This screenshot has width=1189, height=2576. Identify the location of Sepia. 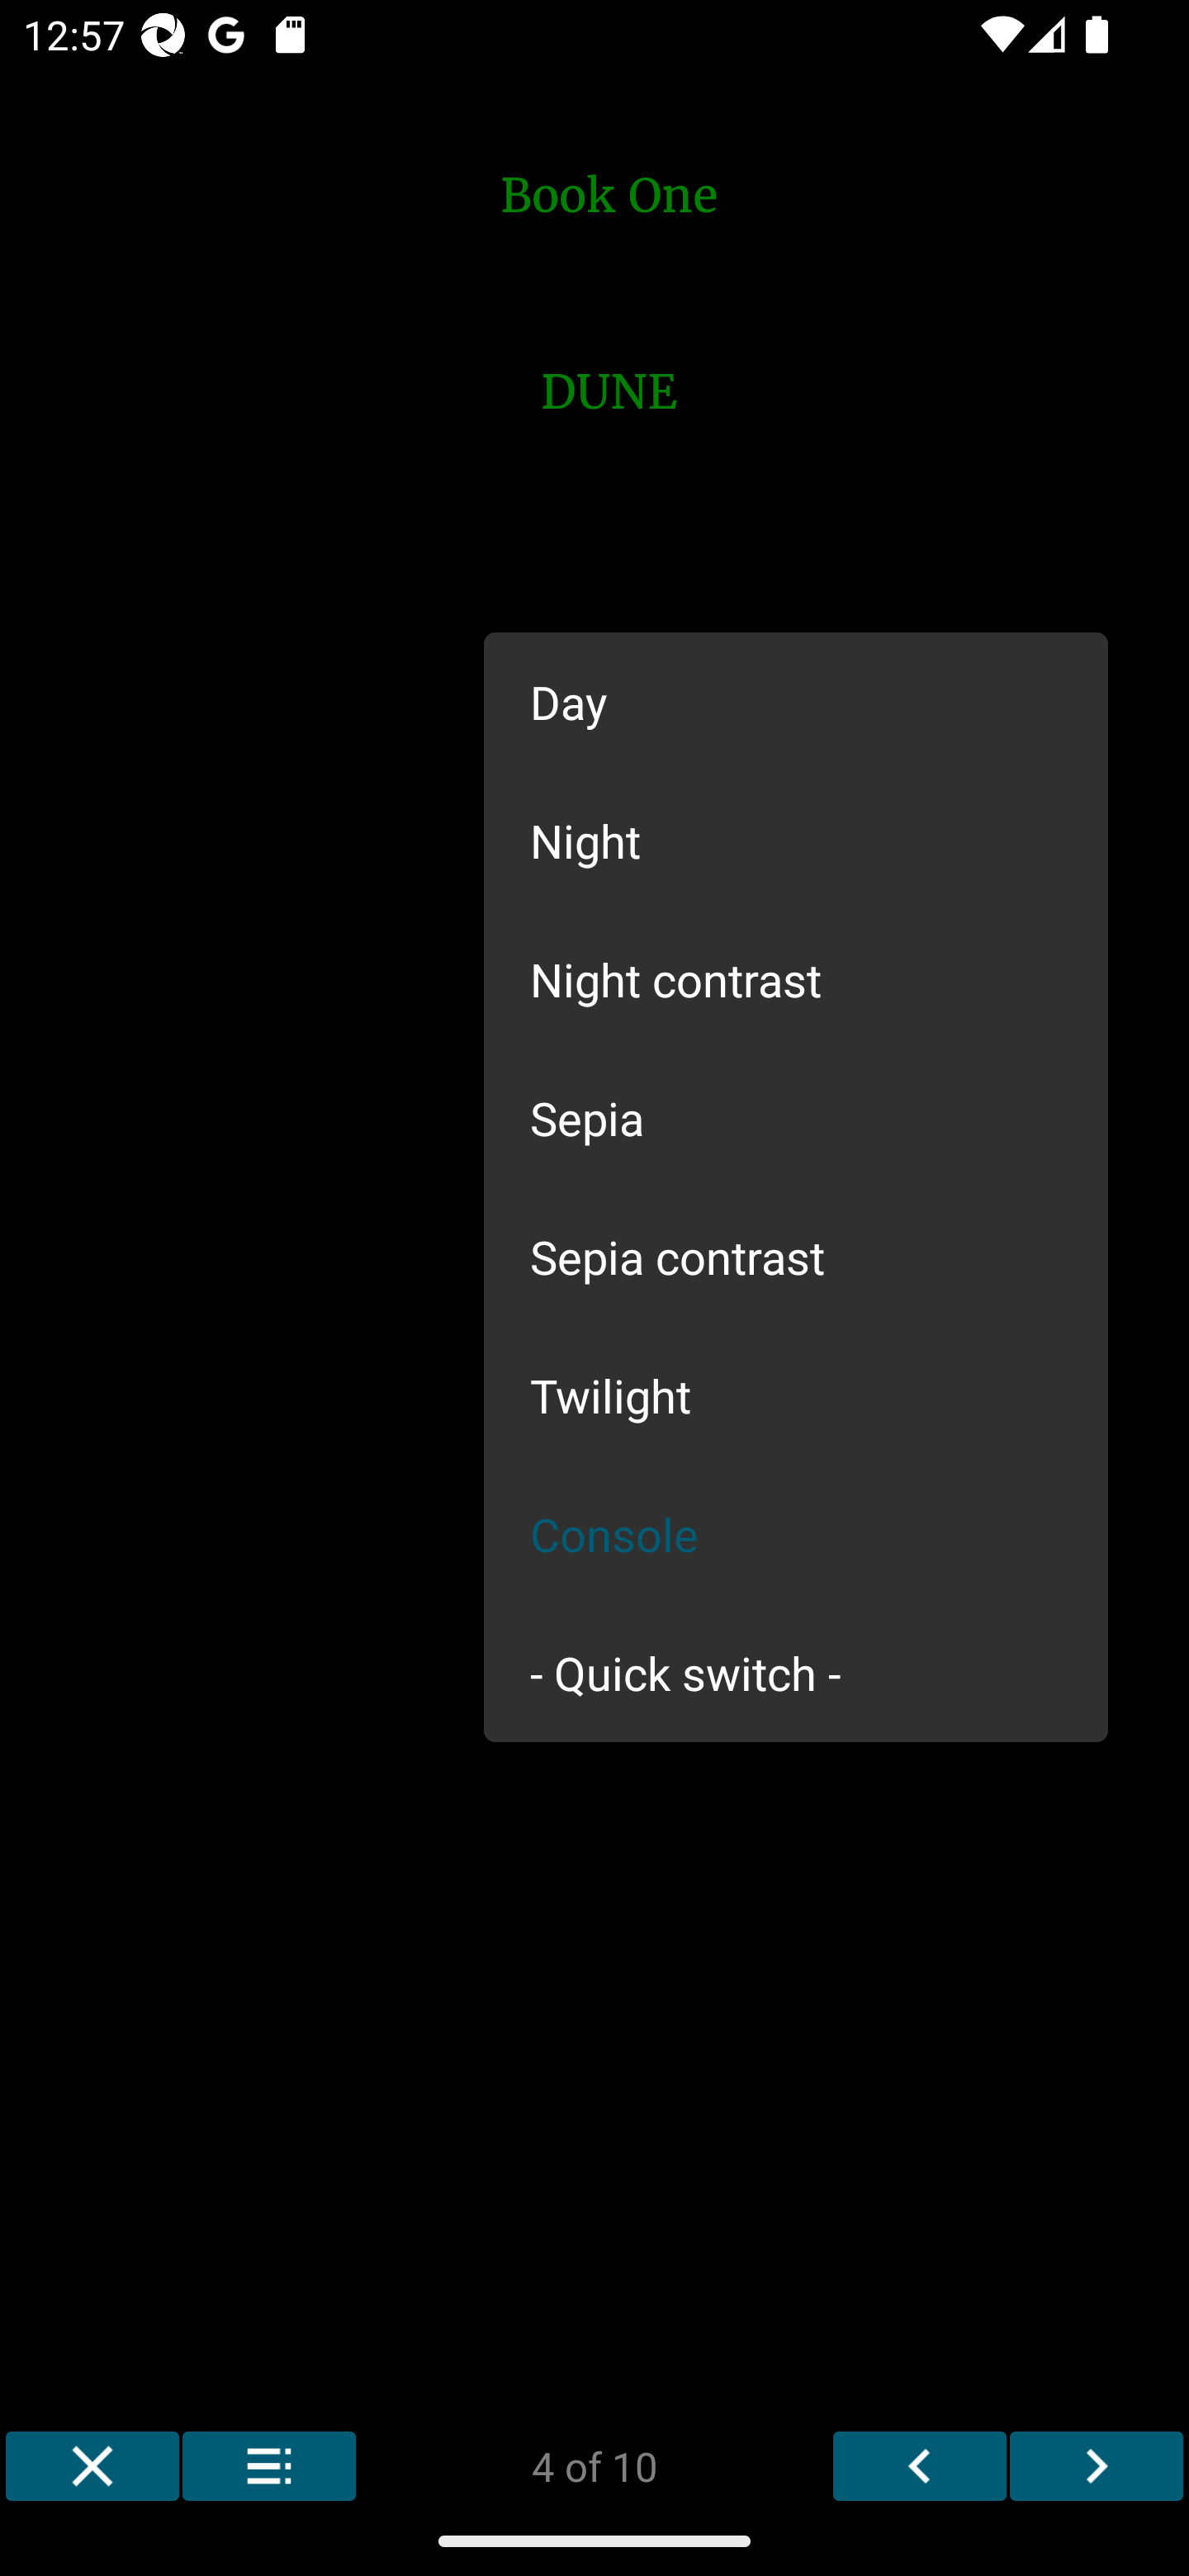
(796, 1118).